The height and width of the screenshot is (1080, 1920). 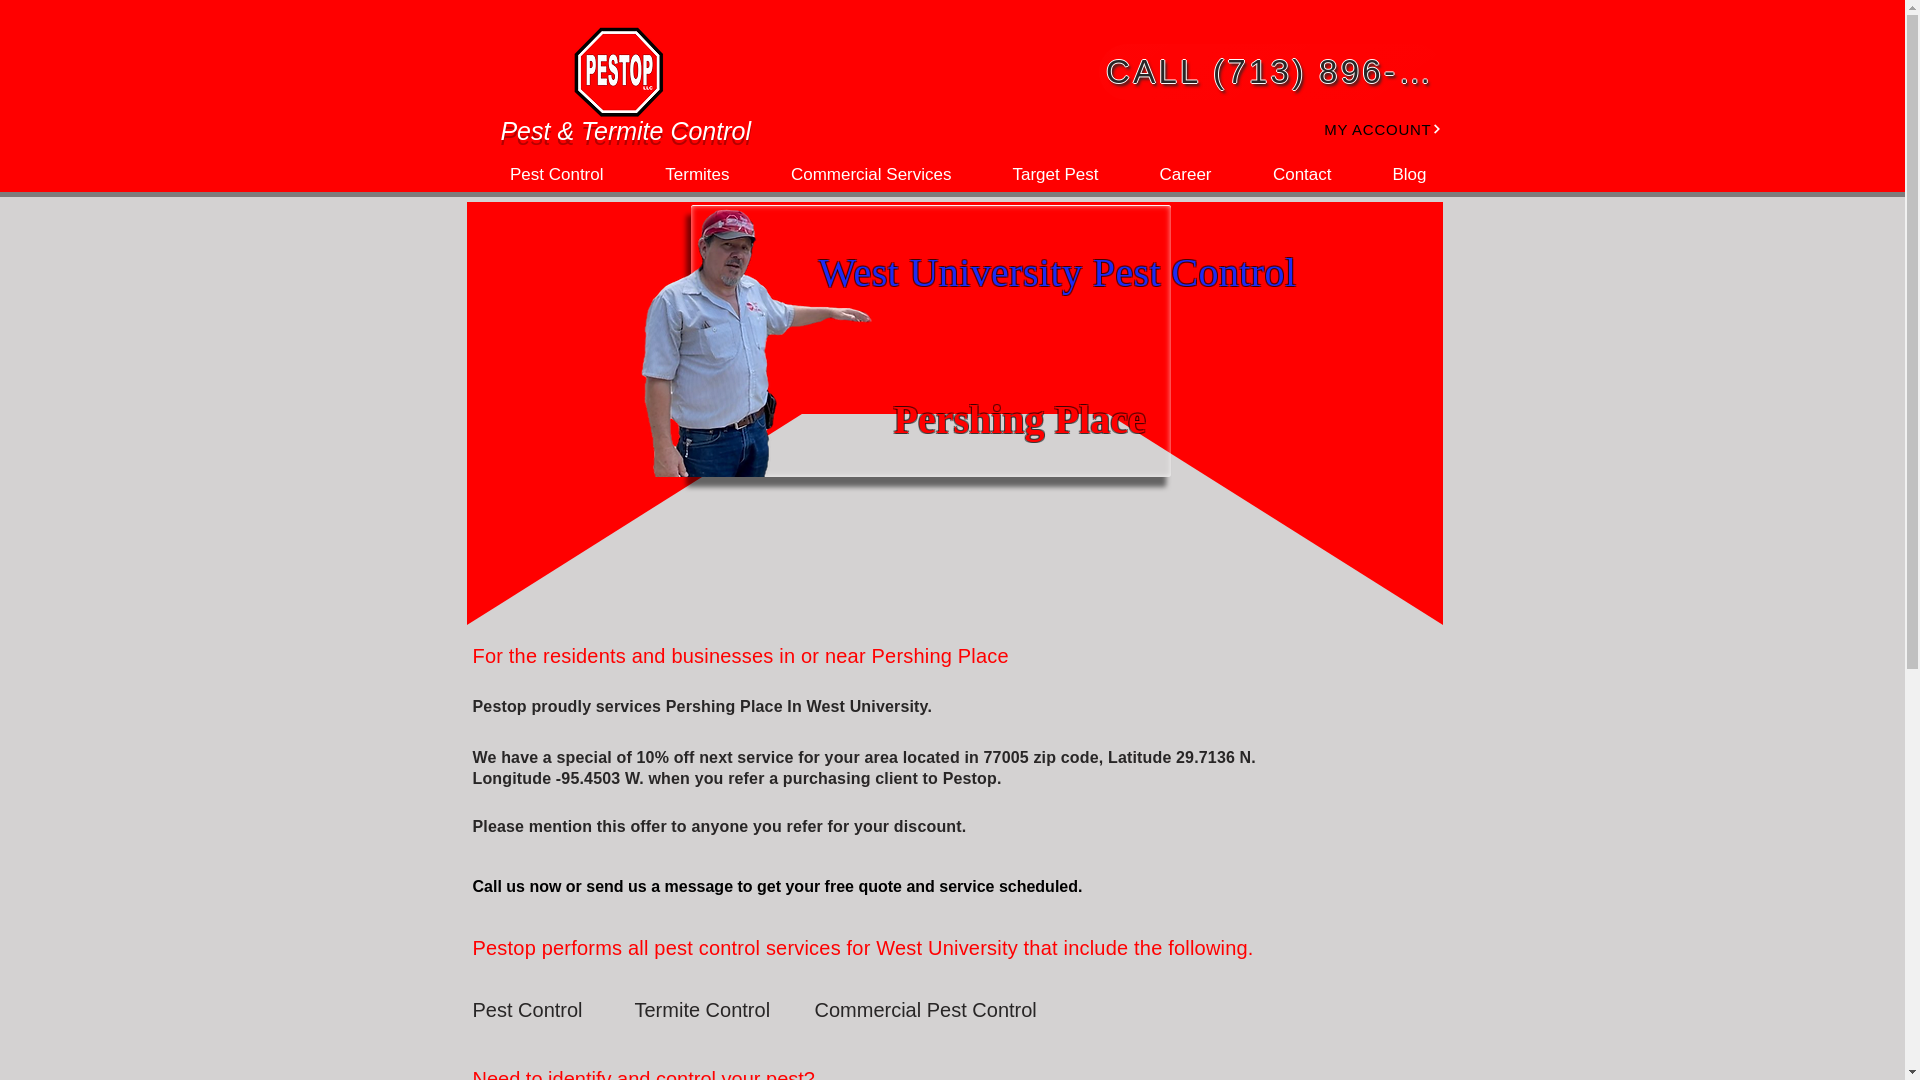 What do you see at coordinates (543, 1010) in the screenshot?
I see `Pest Control` at bounding box center [543, 1010].